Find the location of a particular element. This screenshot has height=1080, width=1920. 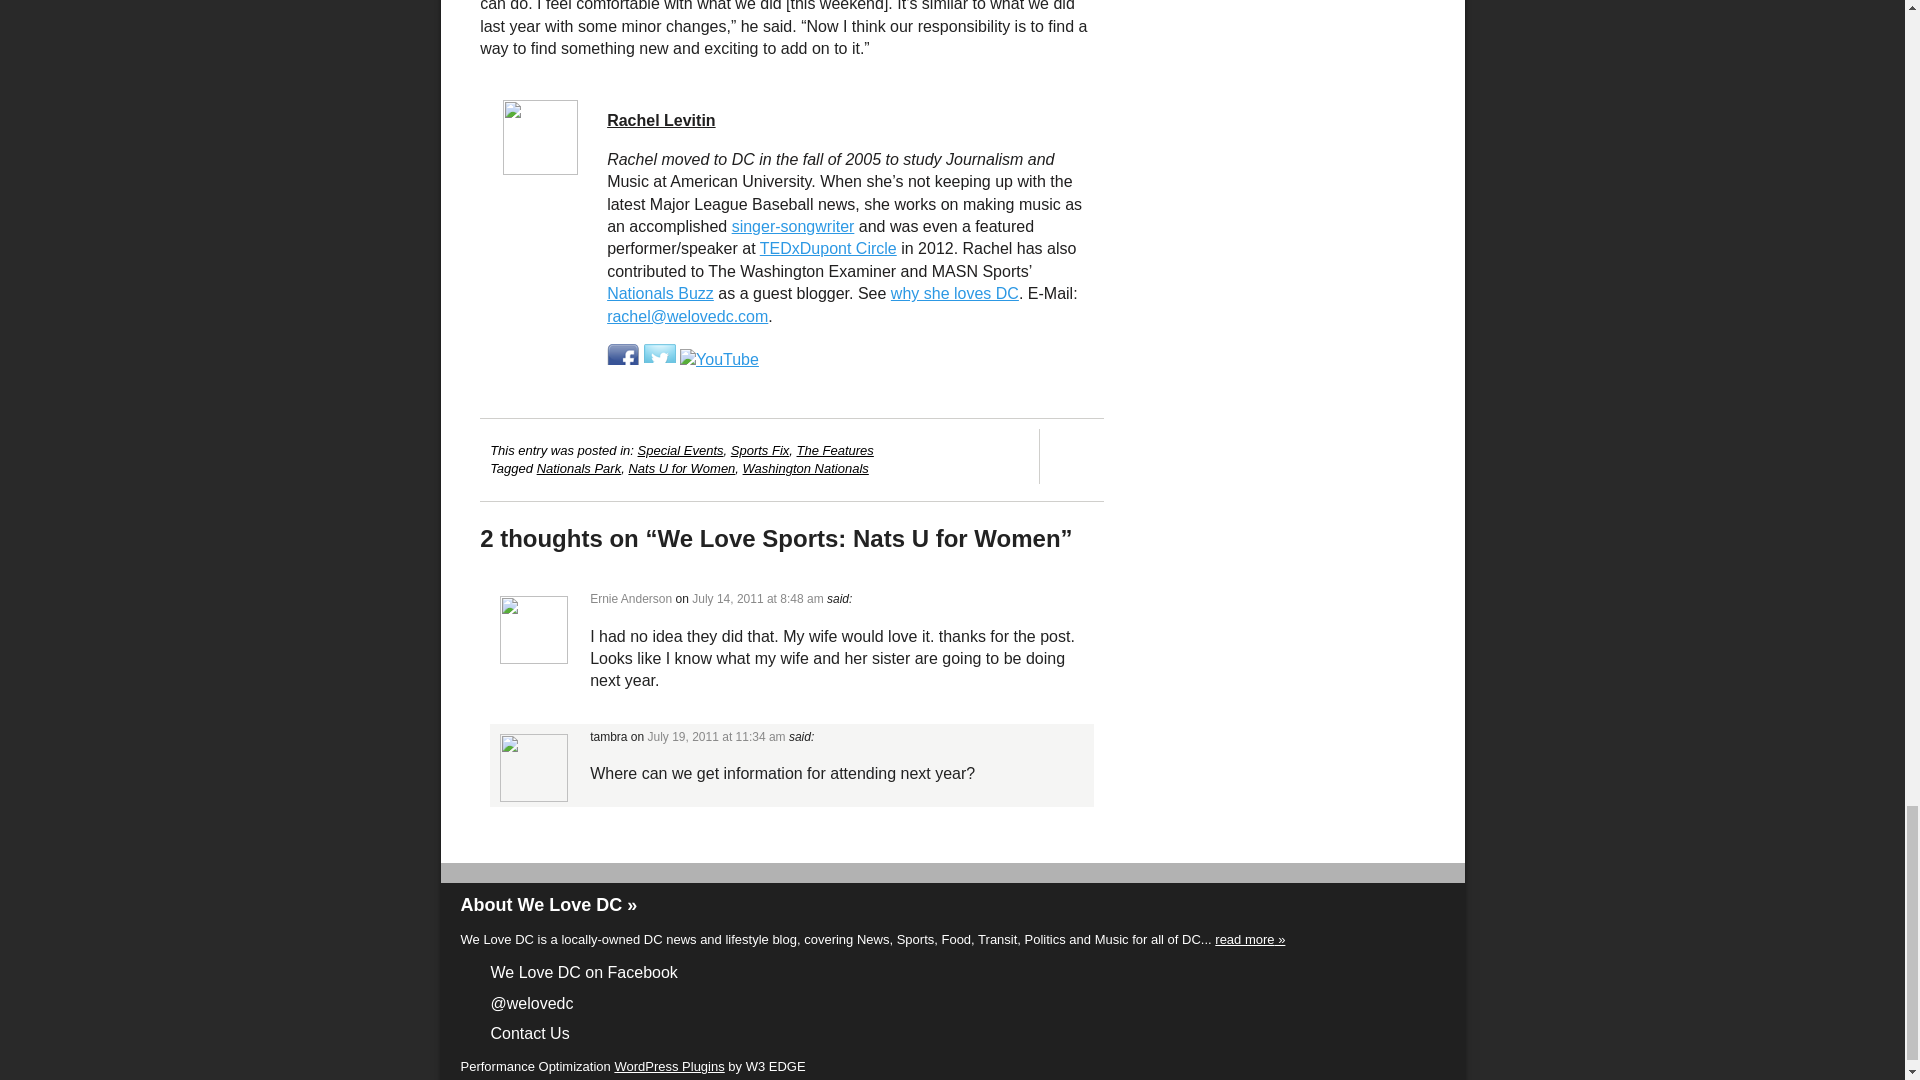

Twitter is located at coordinates (659, 360).